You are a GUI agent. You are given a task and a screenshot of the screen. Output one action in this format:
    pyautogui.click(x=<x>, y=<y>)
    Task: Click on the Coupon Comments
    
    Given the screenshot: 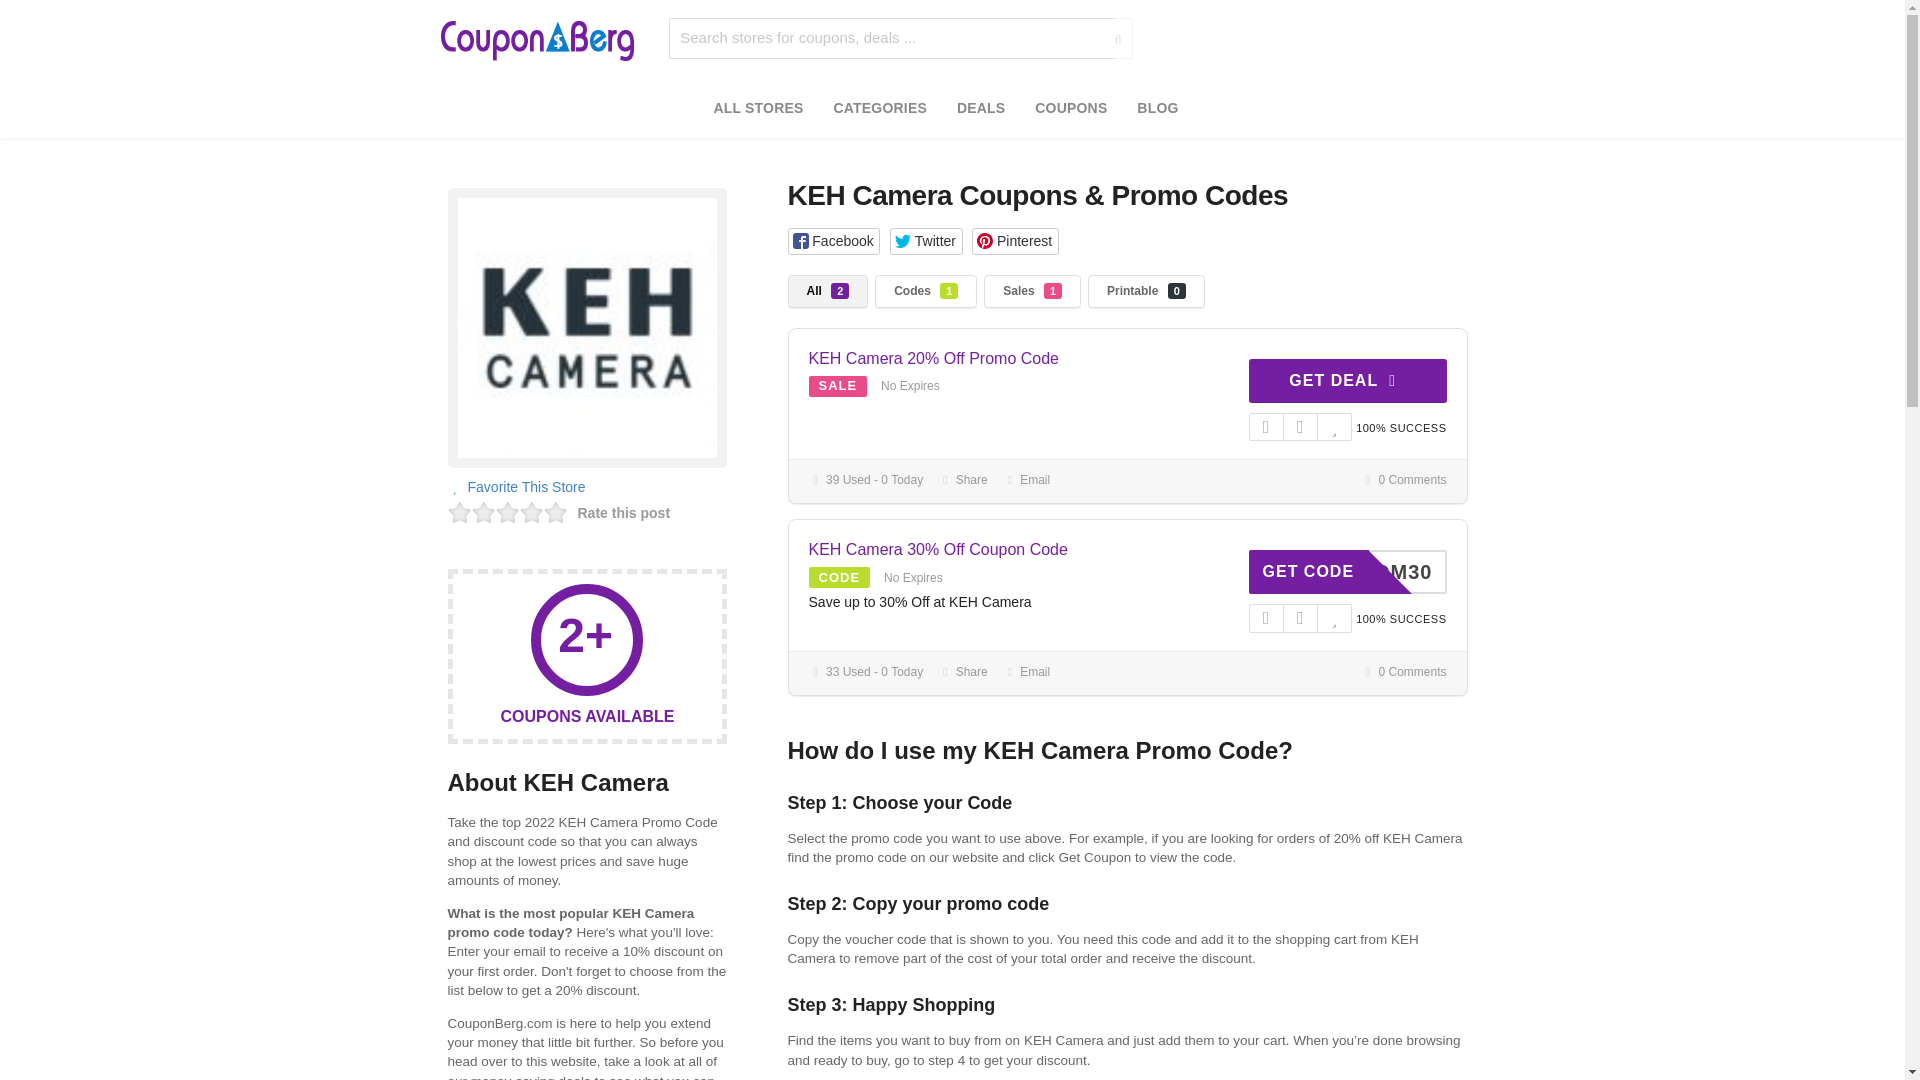 What is the action you would take?
    pyautogui.click(x=1404, y=672)
    